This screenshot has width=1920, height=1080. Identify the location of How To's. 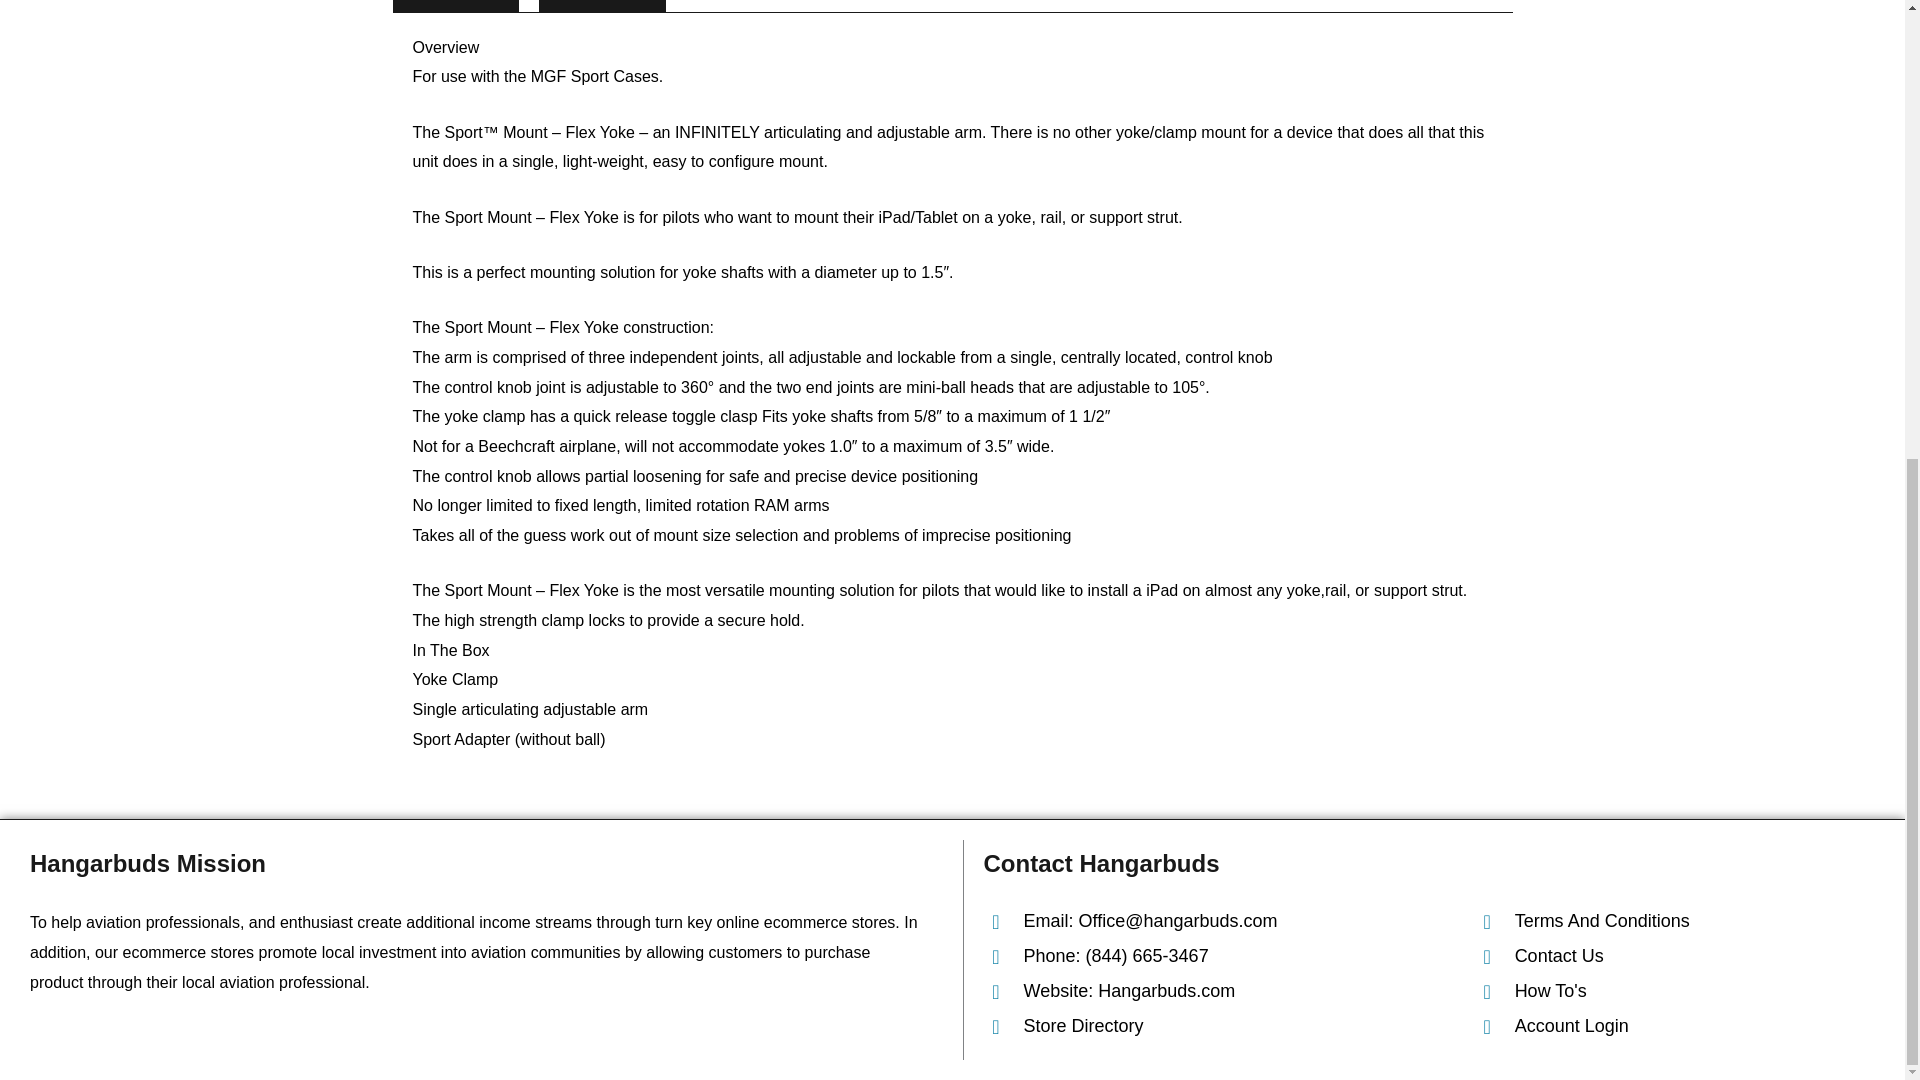
(1674, 992).